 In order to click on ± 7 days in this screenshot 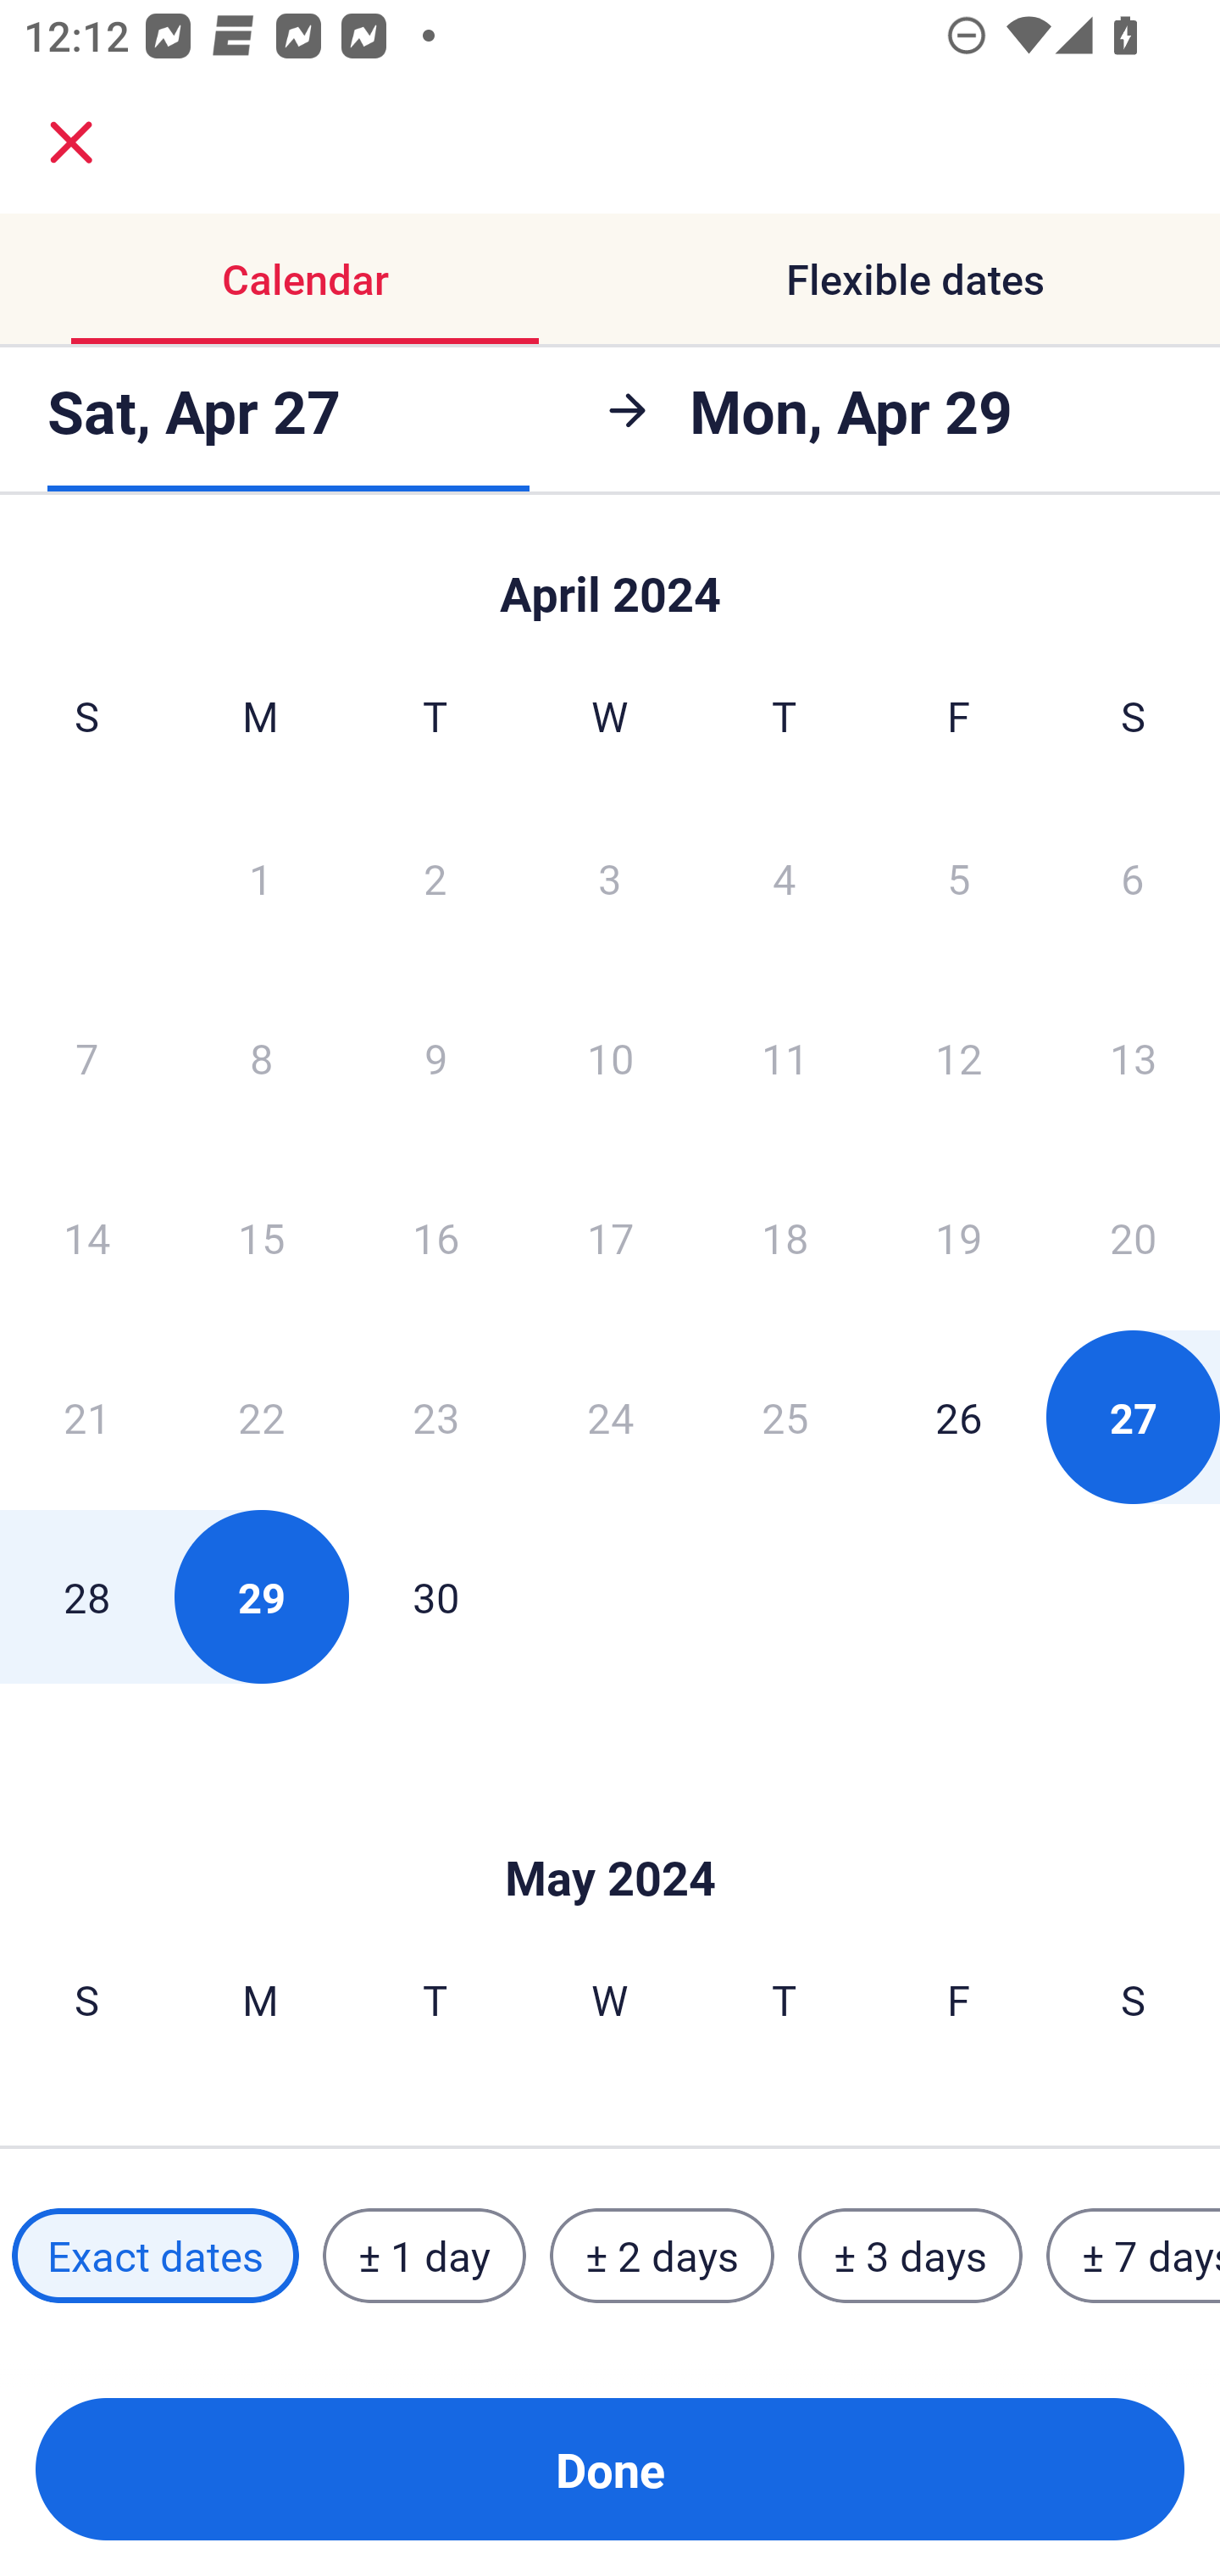, I will do `click(1134, 2255)`.